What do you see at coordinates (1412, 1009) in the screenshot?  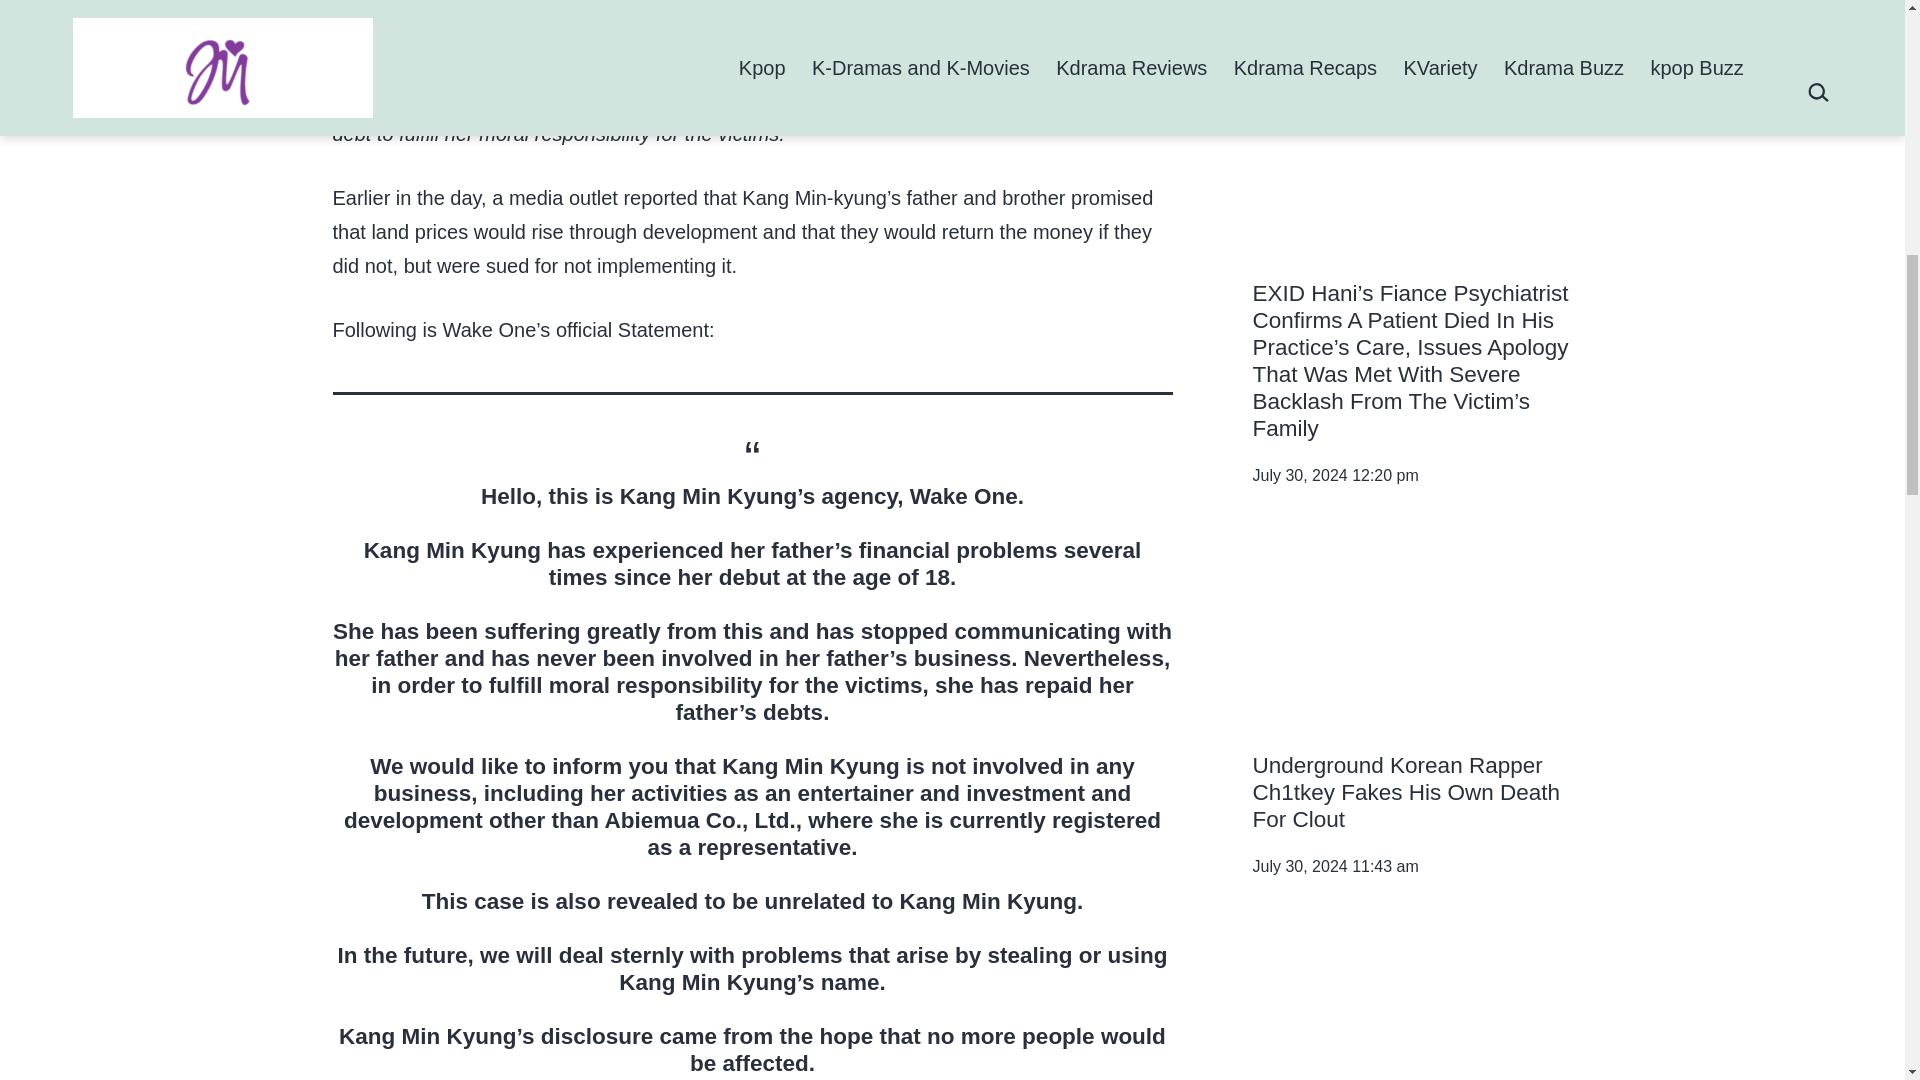 I see `sakura` at bounding box center [1412, 1009].